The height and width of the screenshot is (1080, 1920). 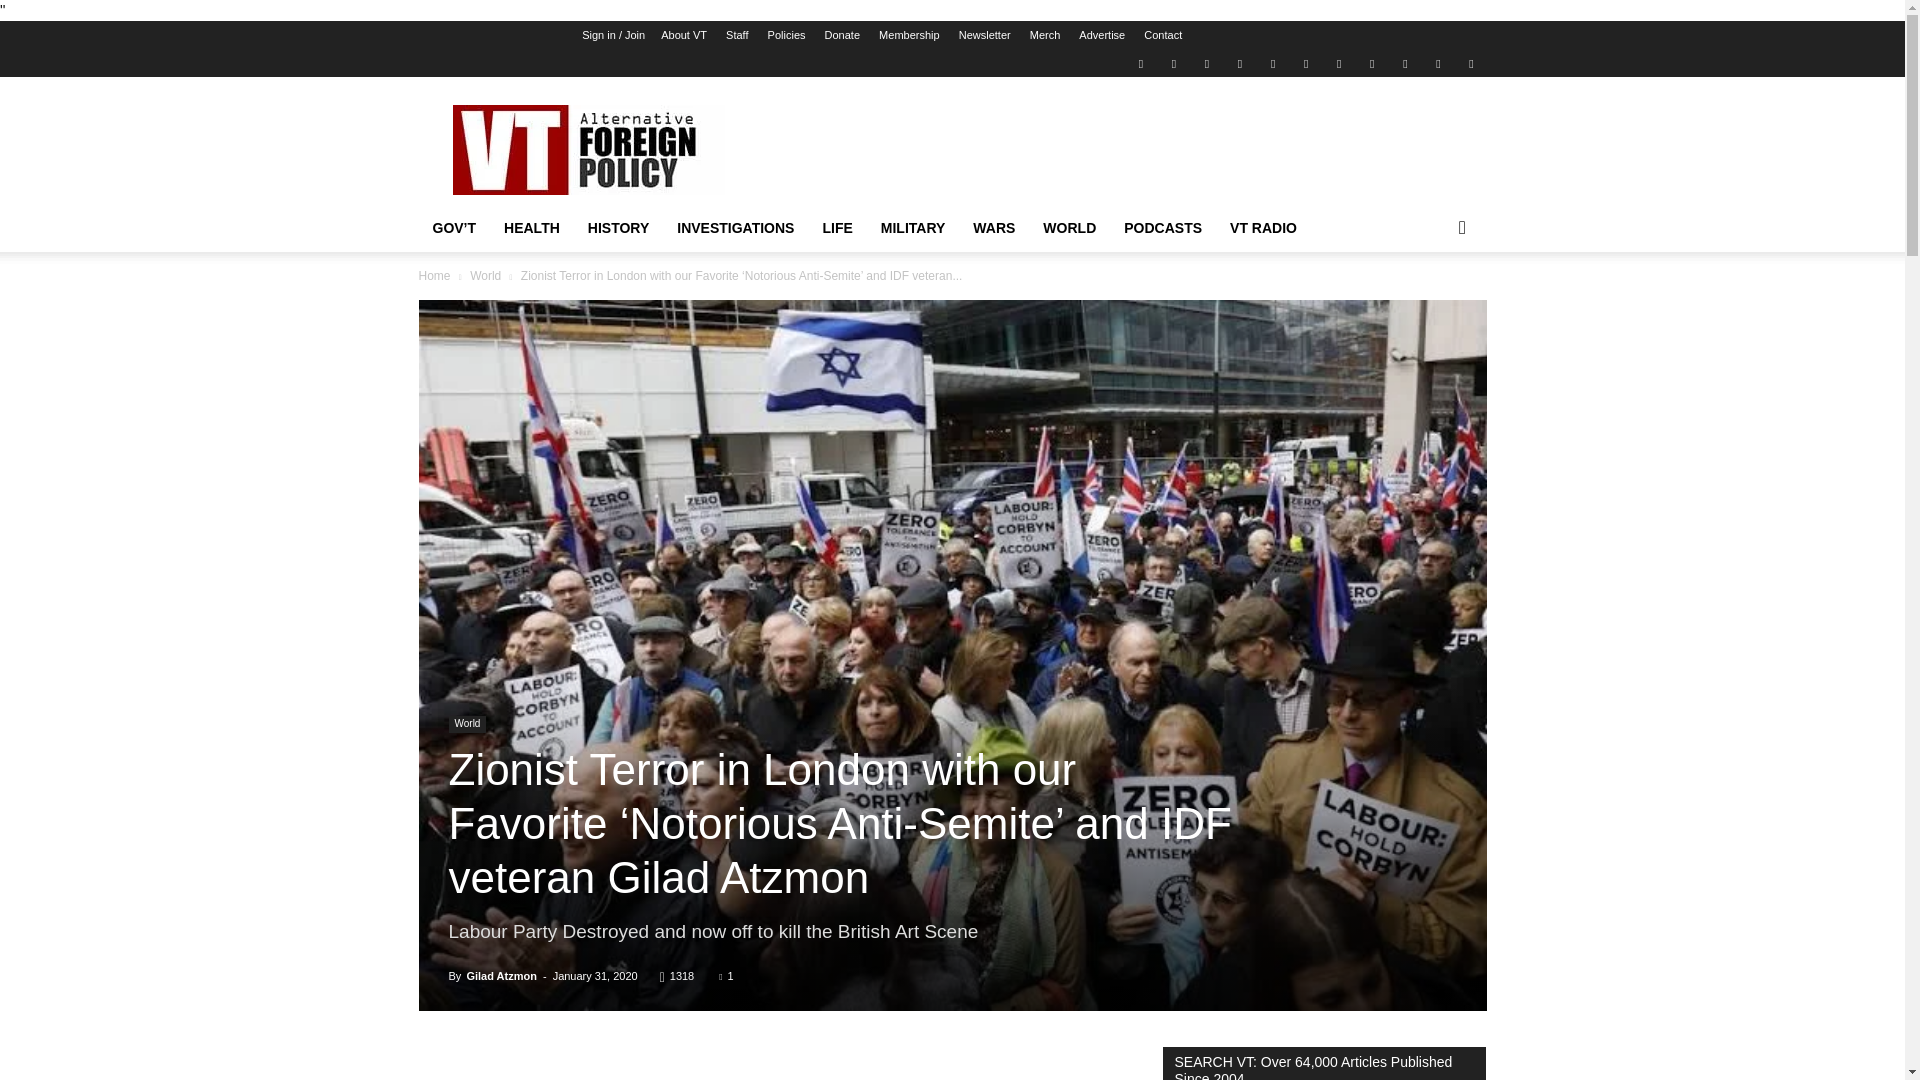 I want to click on Merch, so click(x=1045, y=35).